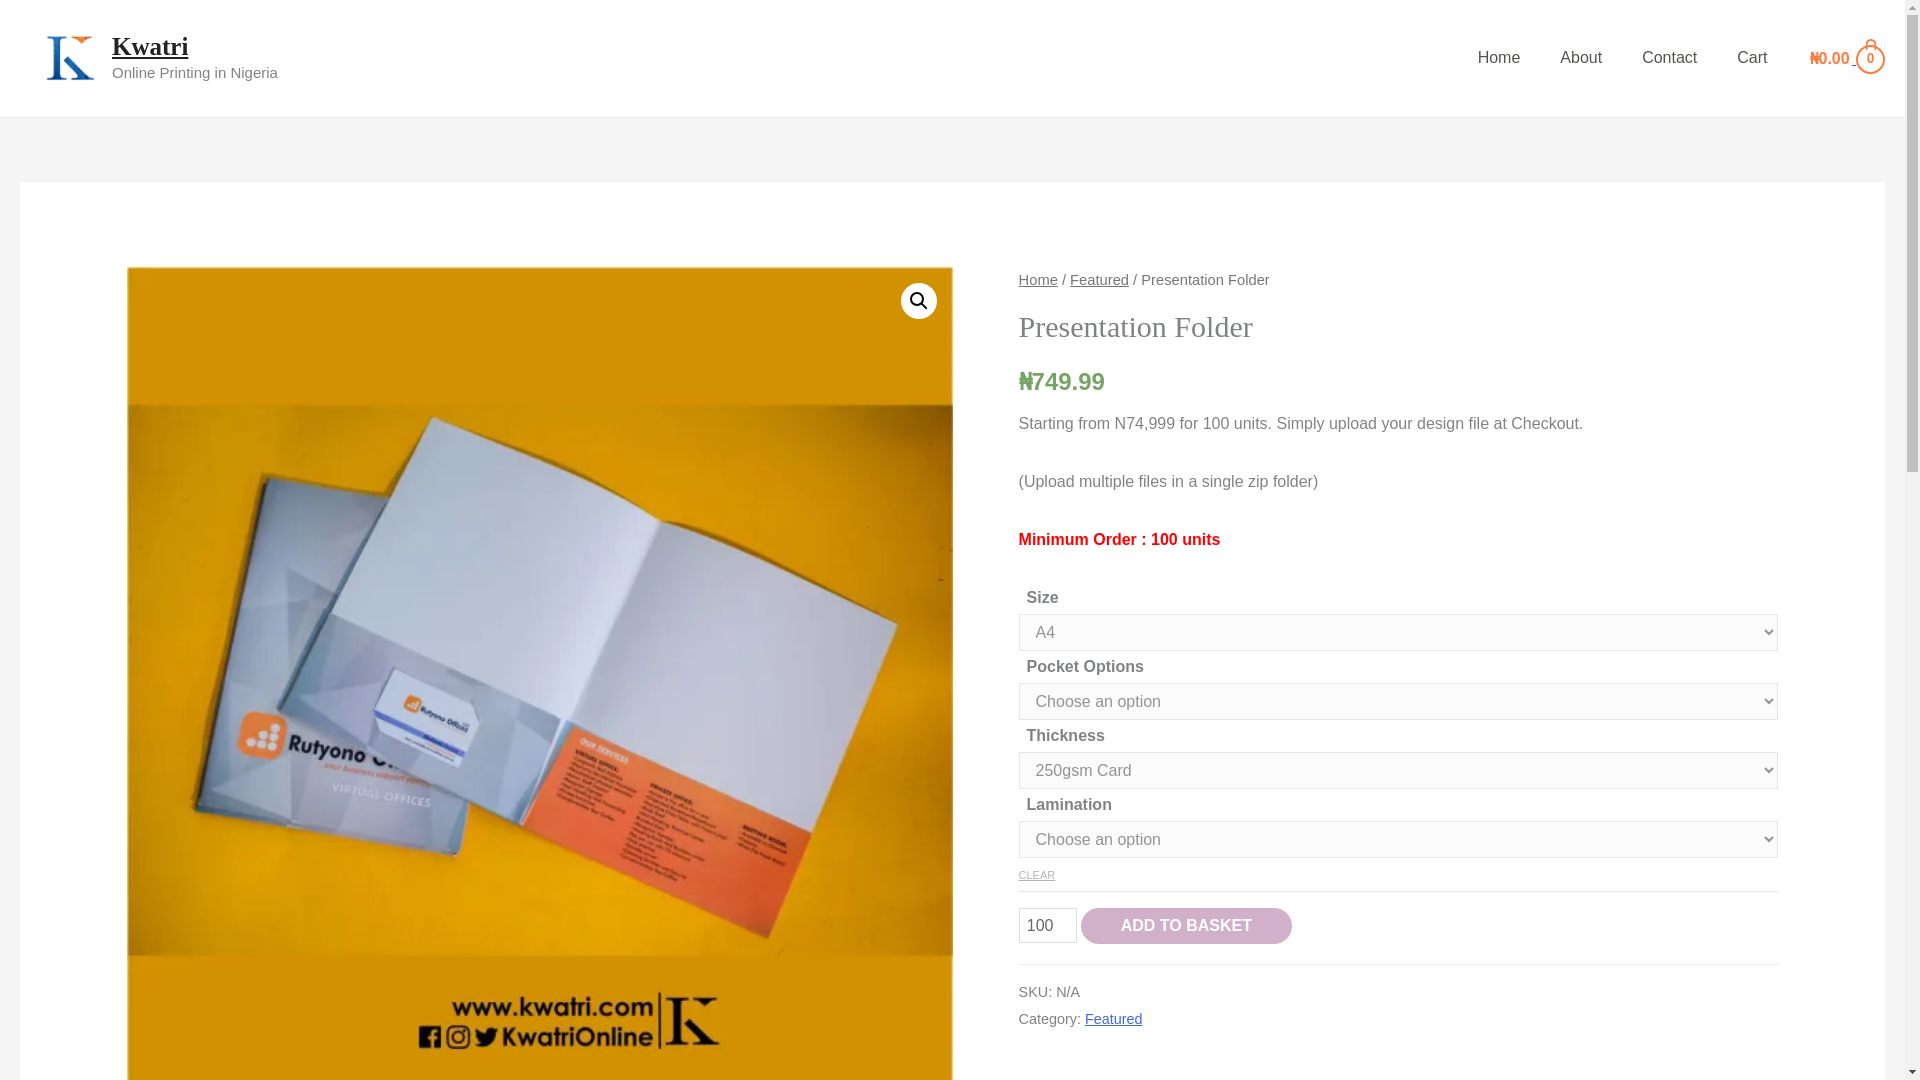  What do you see at coordinates (1186, 926) in the screenshot?
I see `ADD TO BASKET` at bounding box center [1186, 926].